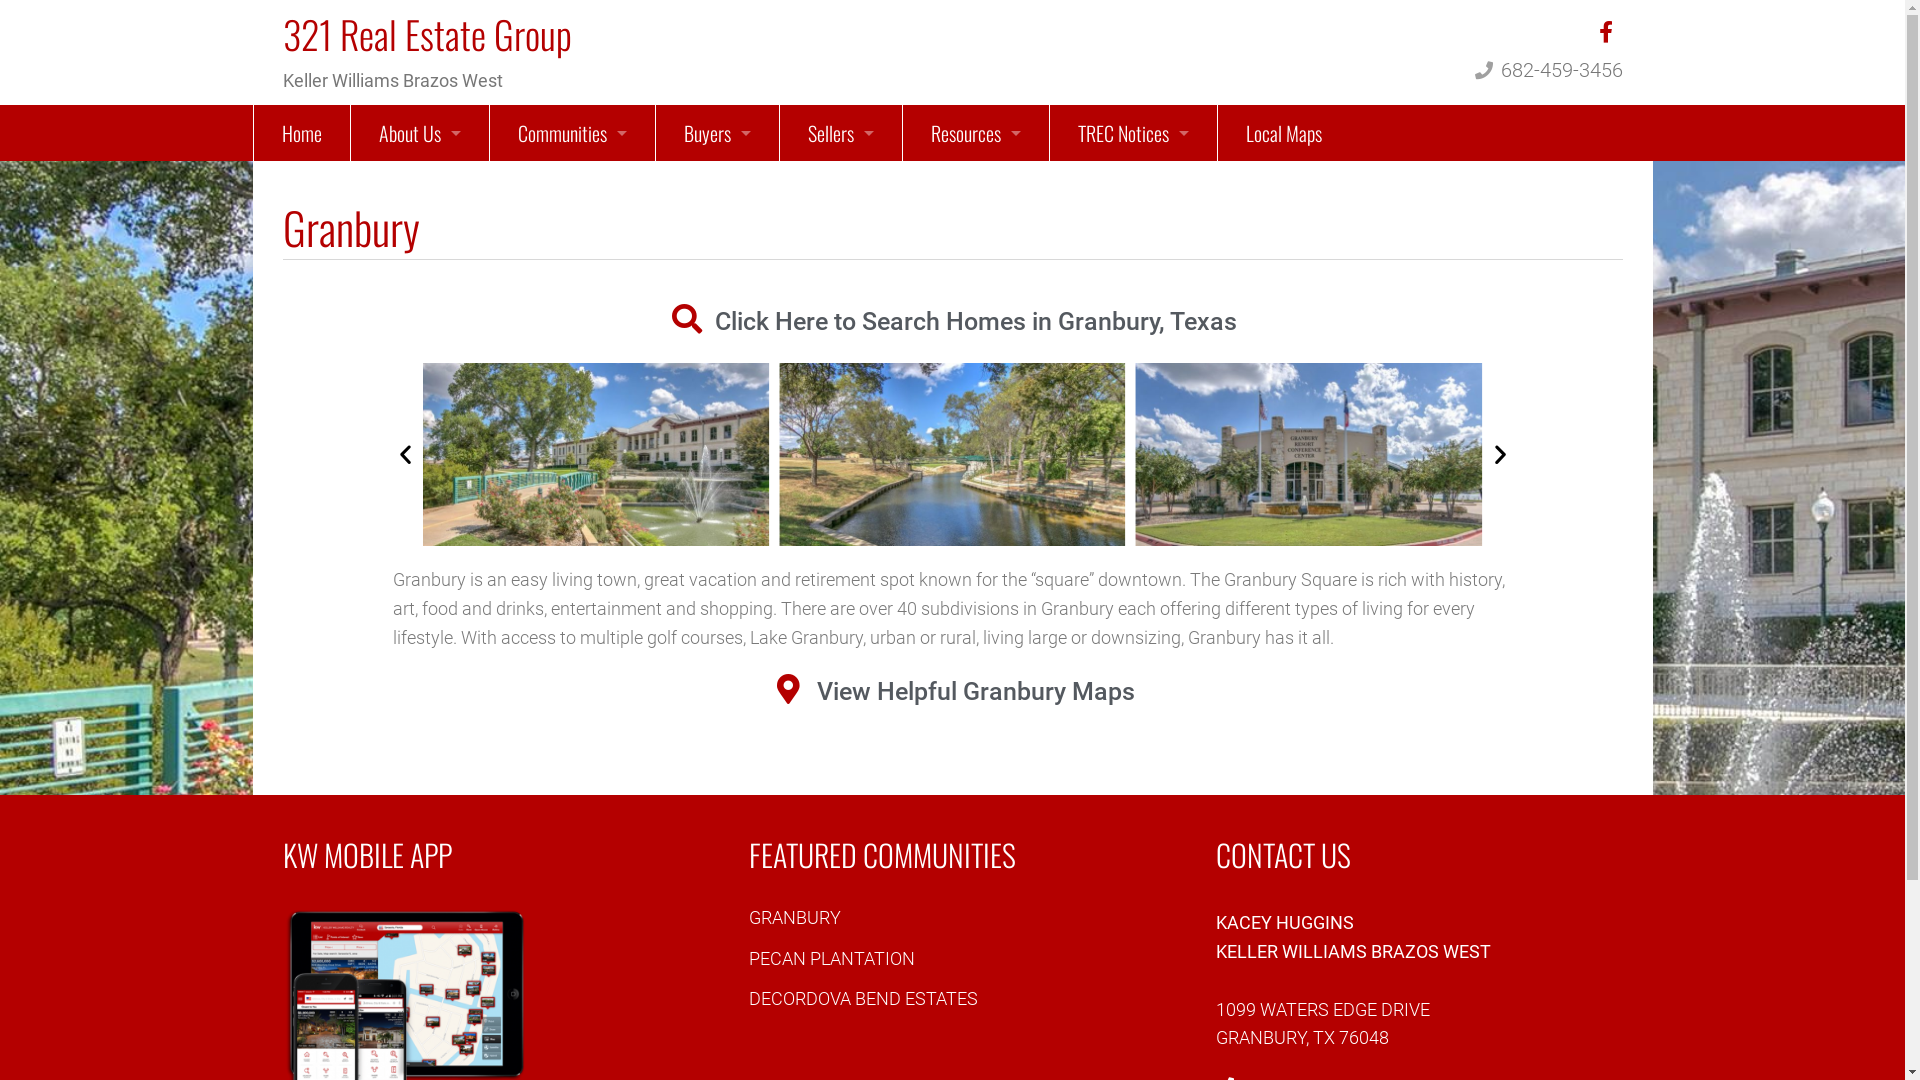 The height and width of the screenshot is (1080, 1920). What do you see at coordinates (572, 301) in the screenshot?
I see `Pecan Plantation` at bounding box center [572, 301].